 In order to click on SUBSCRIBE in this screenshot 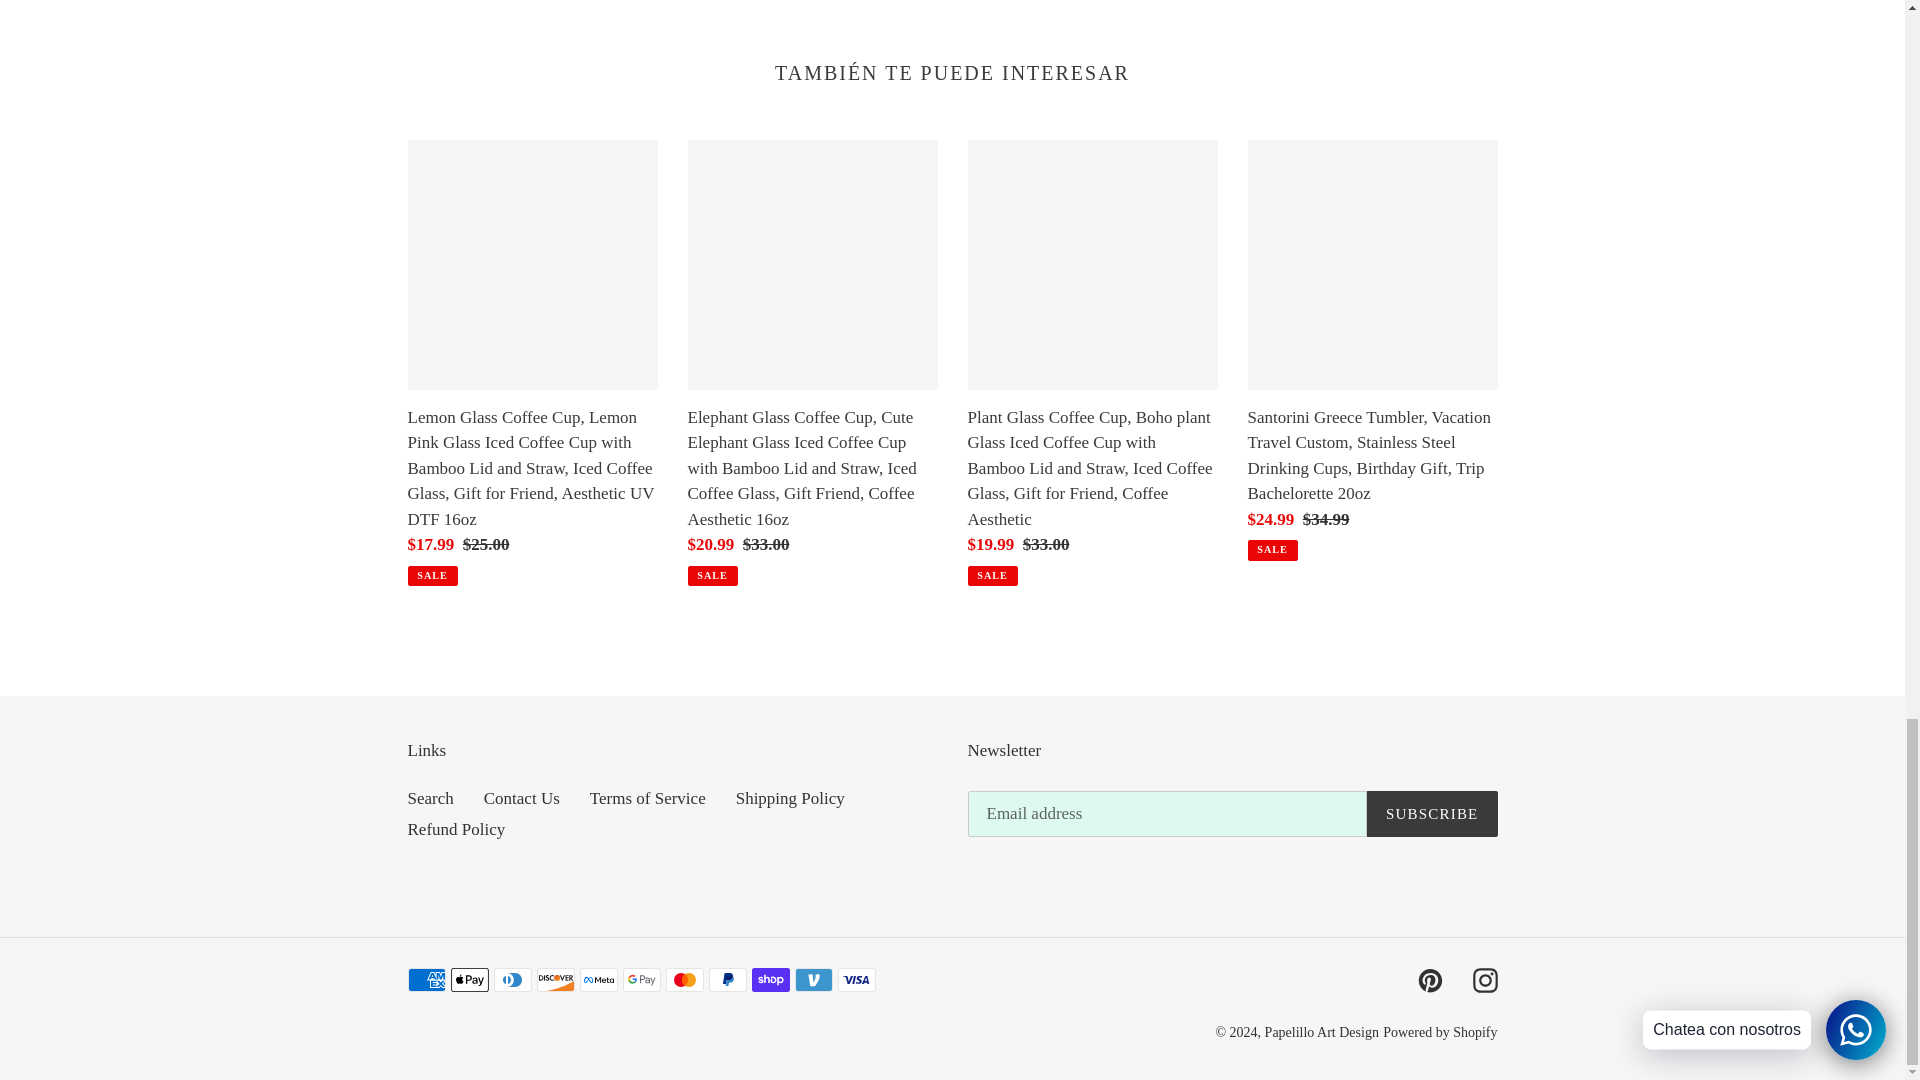, I will do `click(1432, 814)`.